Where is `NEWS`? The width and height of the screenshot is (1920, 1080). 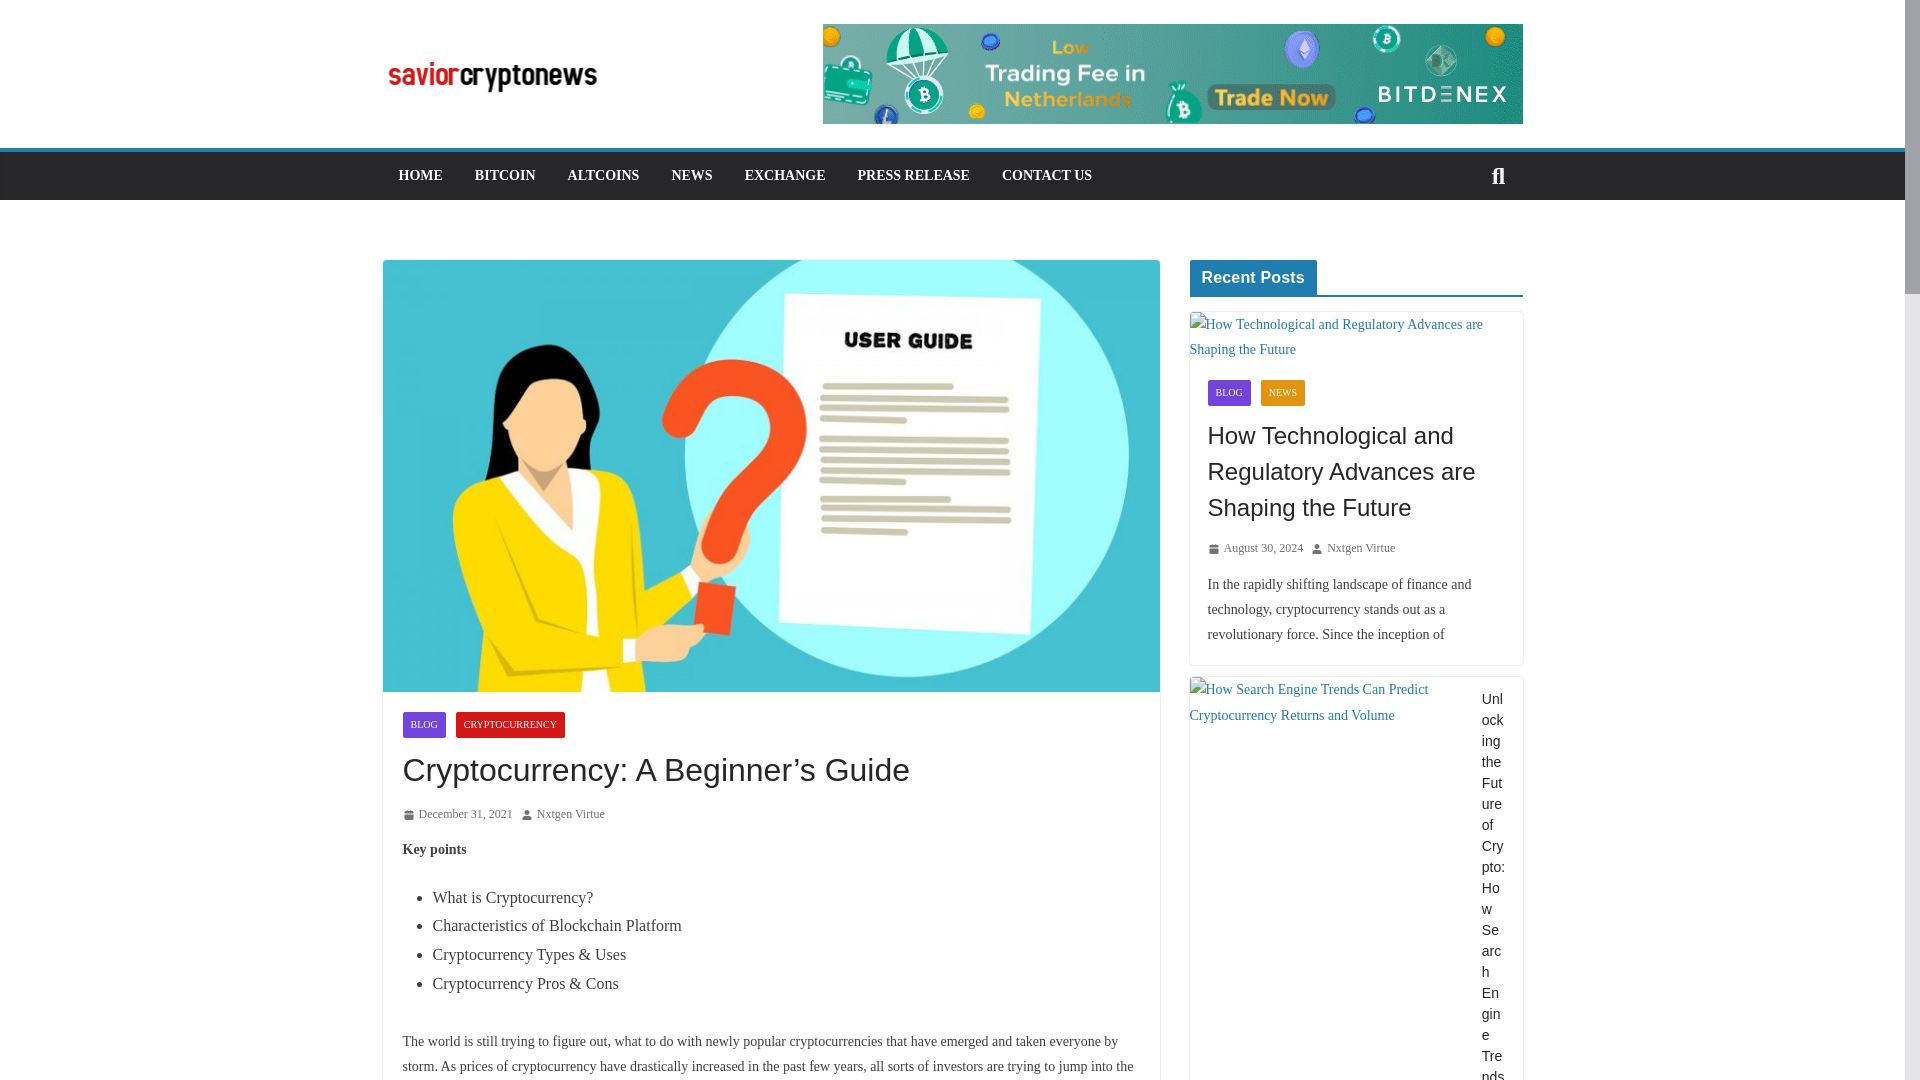
NEWS is located at coordinates (691, 176).